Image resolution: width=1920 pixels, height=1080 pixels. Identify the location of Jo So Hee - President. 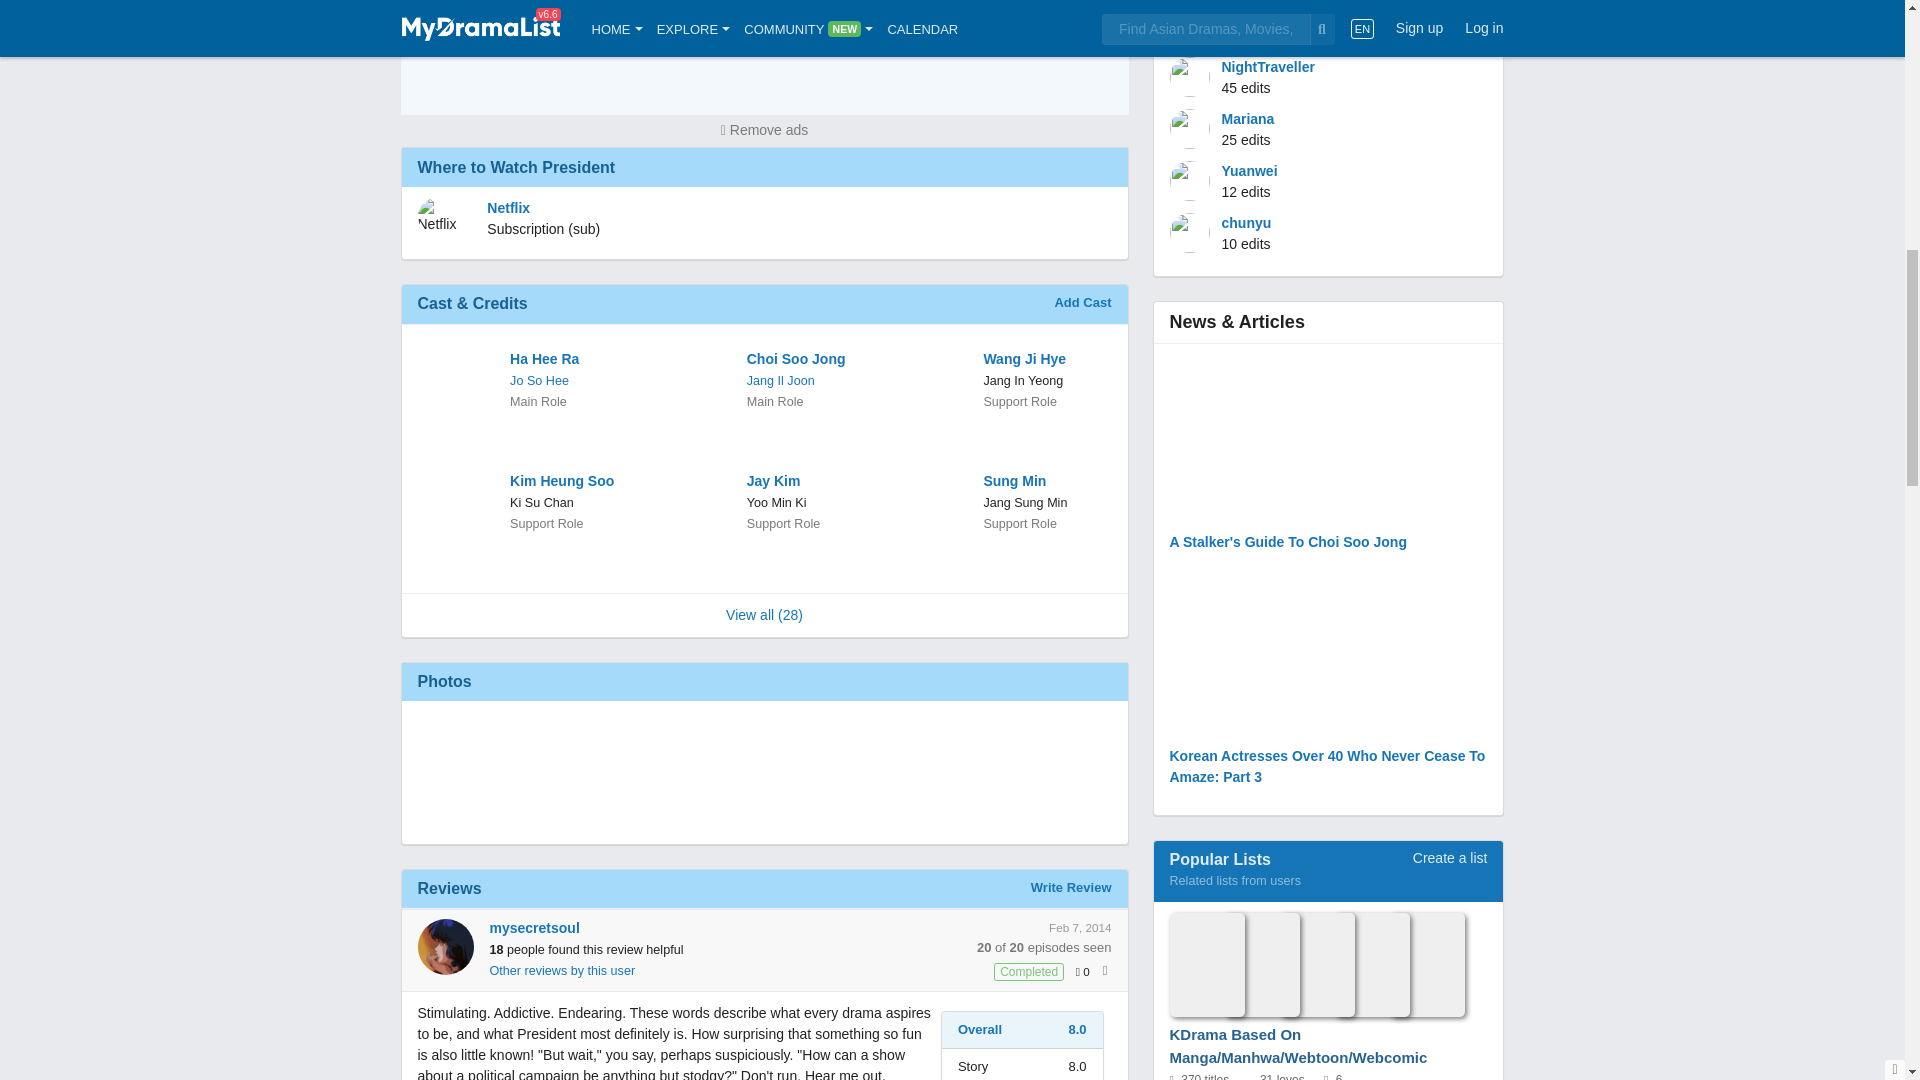
(539, 380).